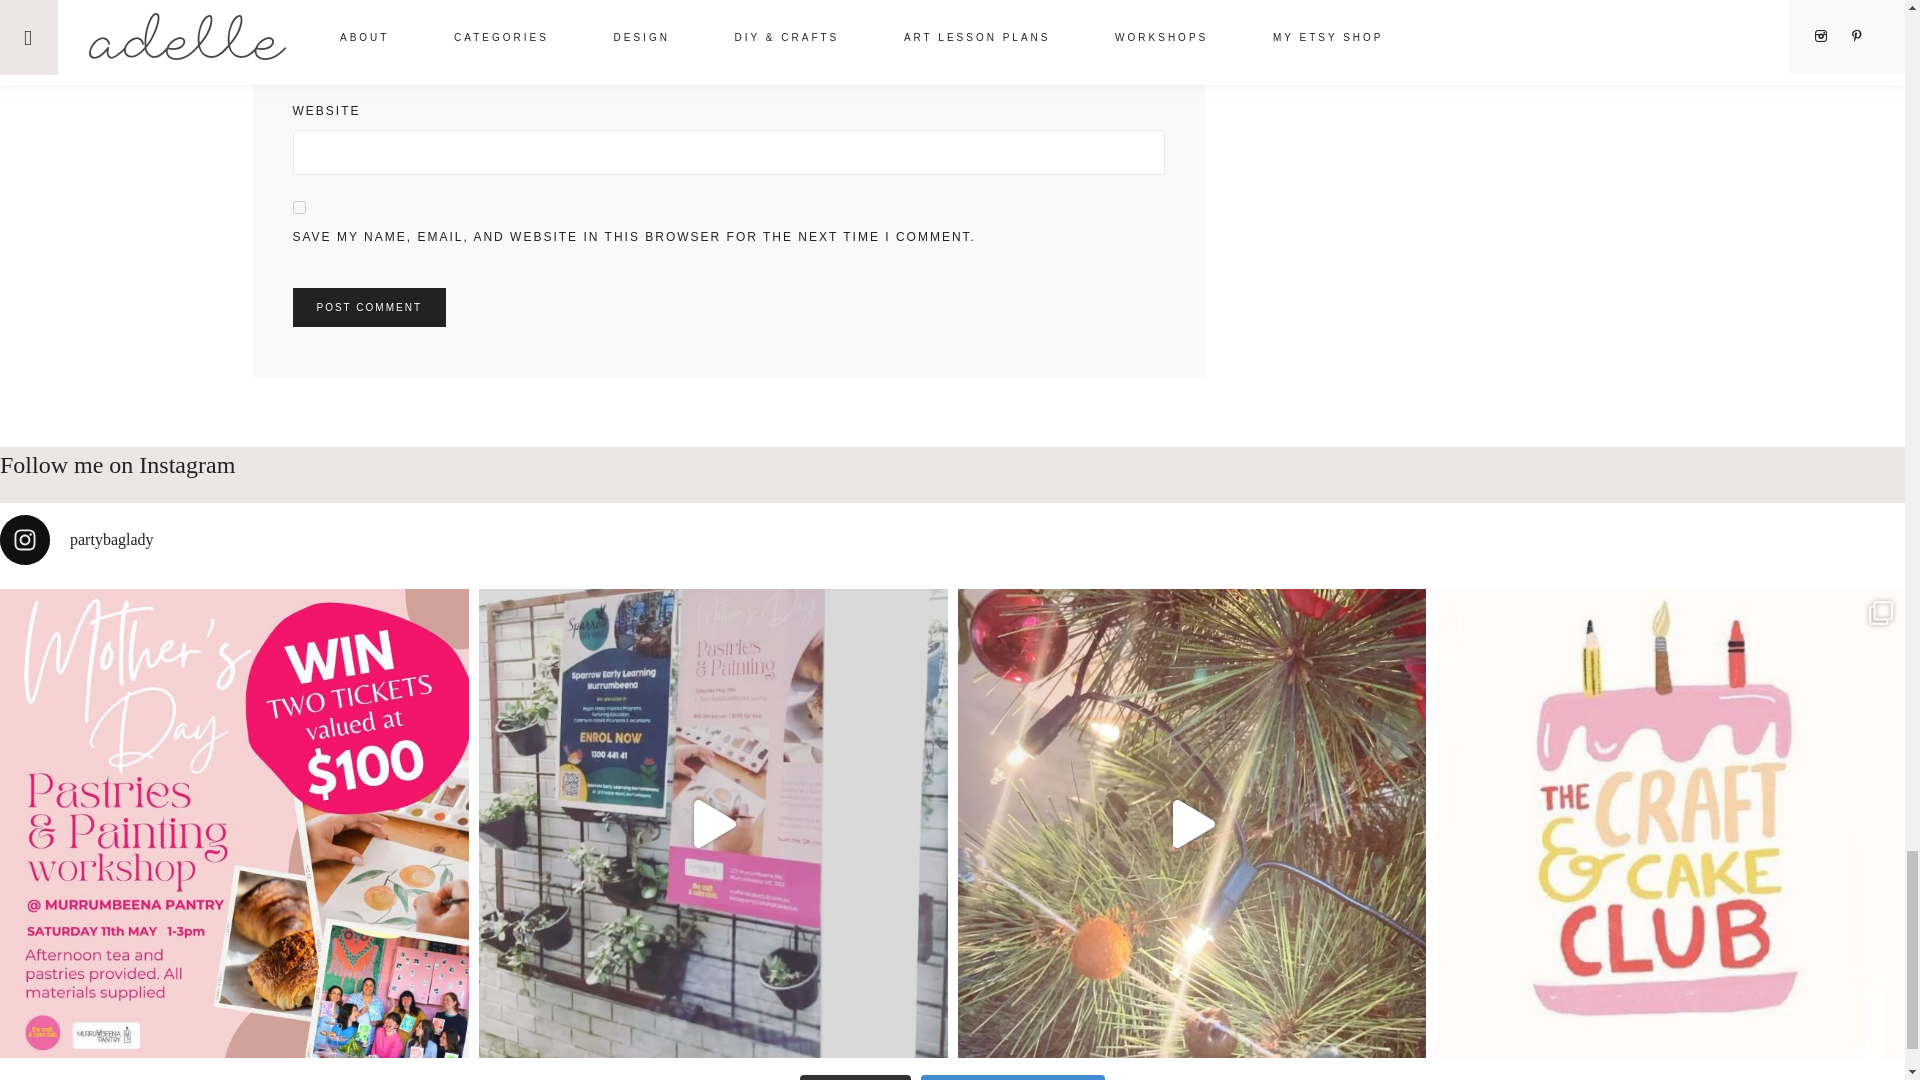 Image resolution: width=1920 pixels, height=1080 pixels. I want to click on yes, so click(298, 206).